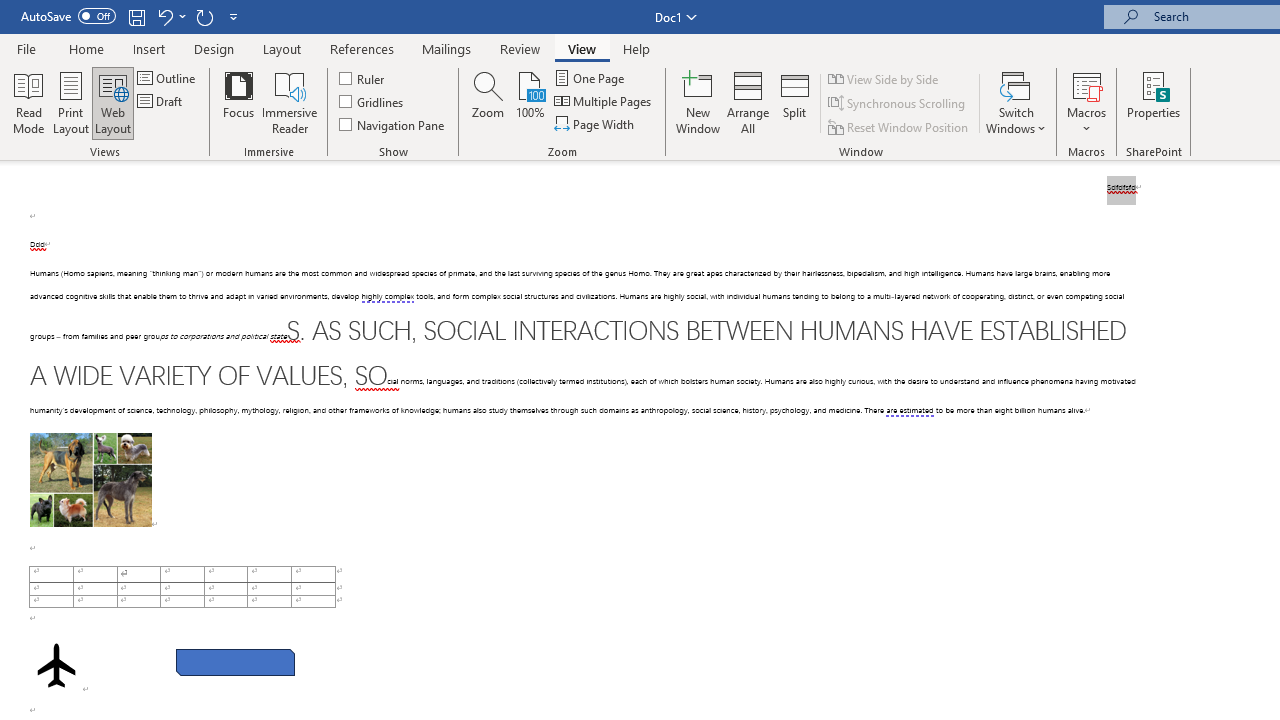 This screenshot has width=1280, height=720. What do you see at coordinates (1154, 102) in the screenshot?
I see `Properties` at bounding box center [1154, 102].